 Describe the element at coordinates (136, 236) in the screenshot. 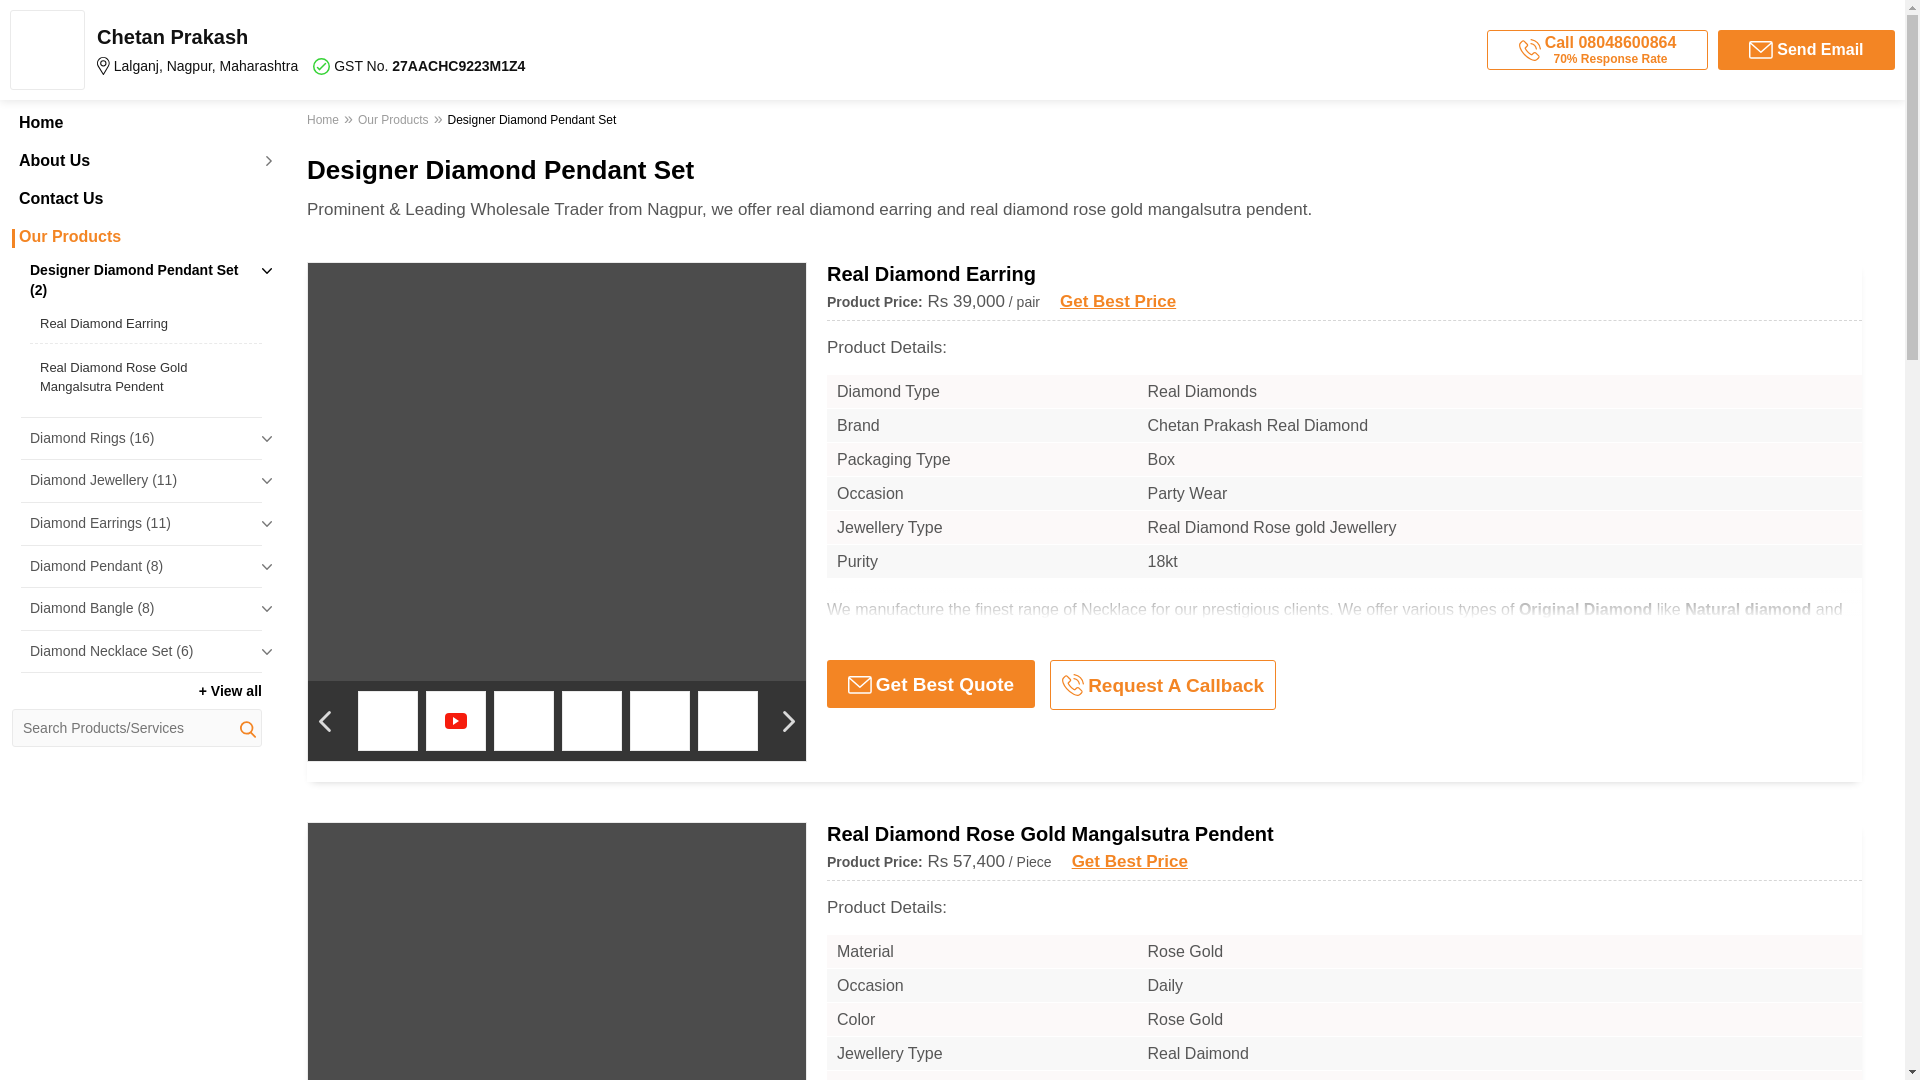

I see `Our Products` at that location.